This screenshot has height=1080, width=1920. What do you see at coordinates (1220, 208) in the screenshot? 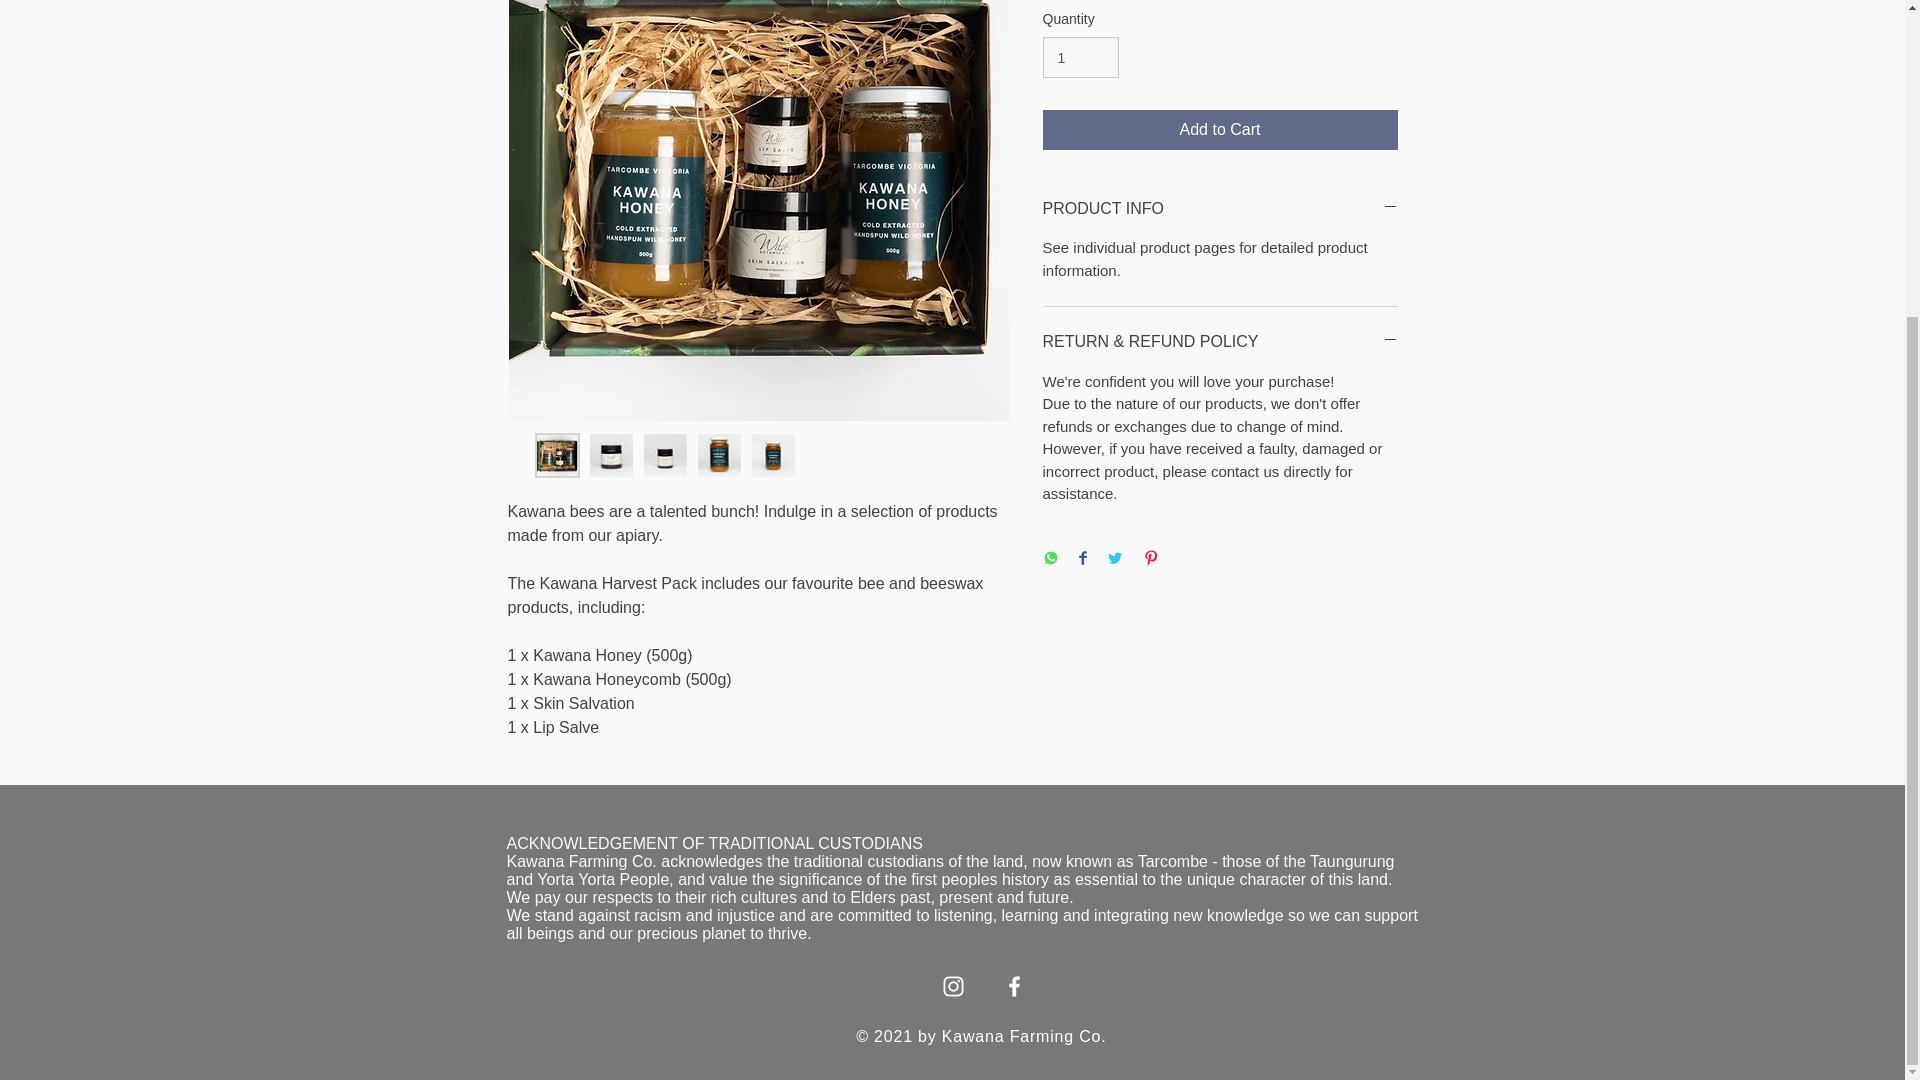
I see `PRODUCT INFO` at bounding box center [1220, 208].